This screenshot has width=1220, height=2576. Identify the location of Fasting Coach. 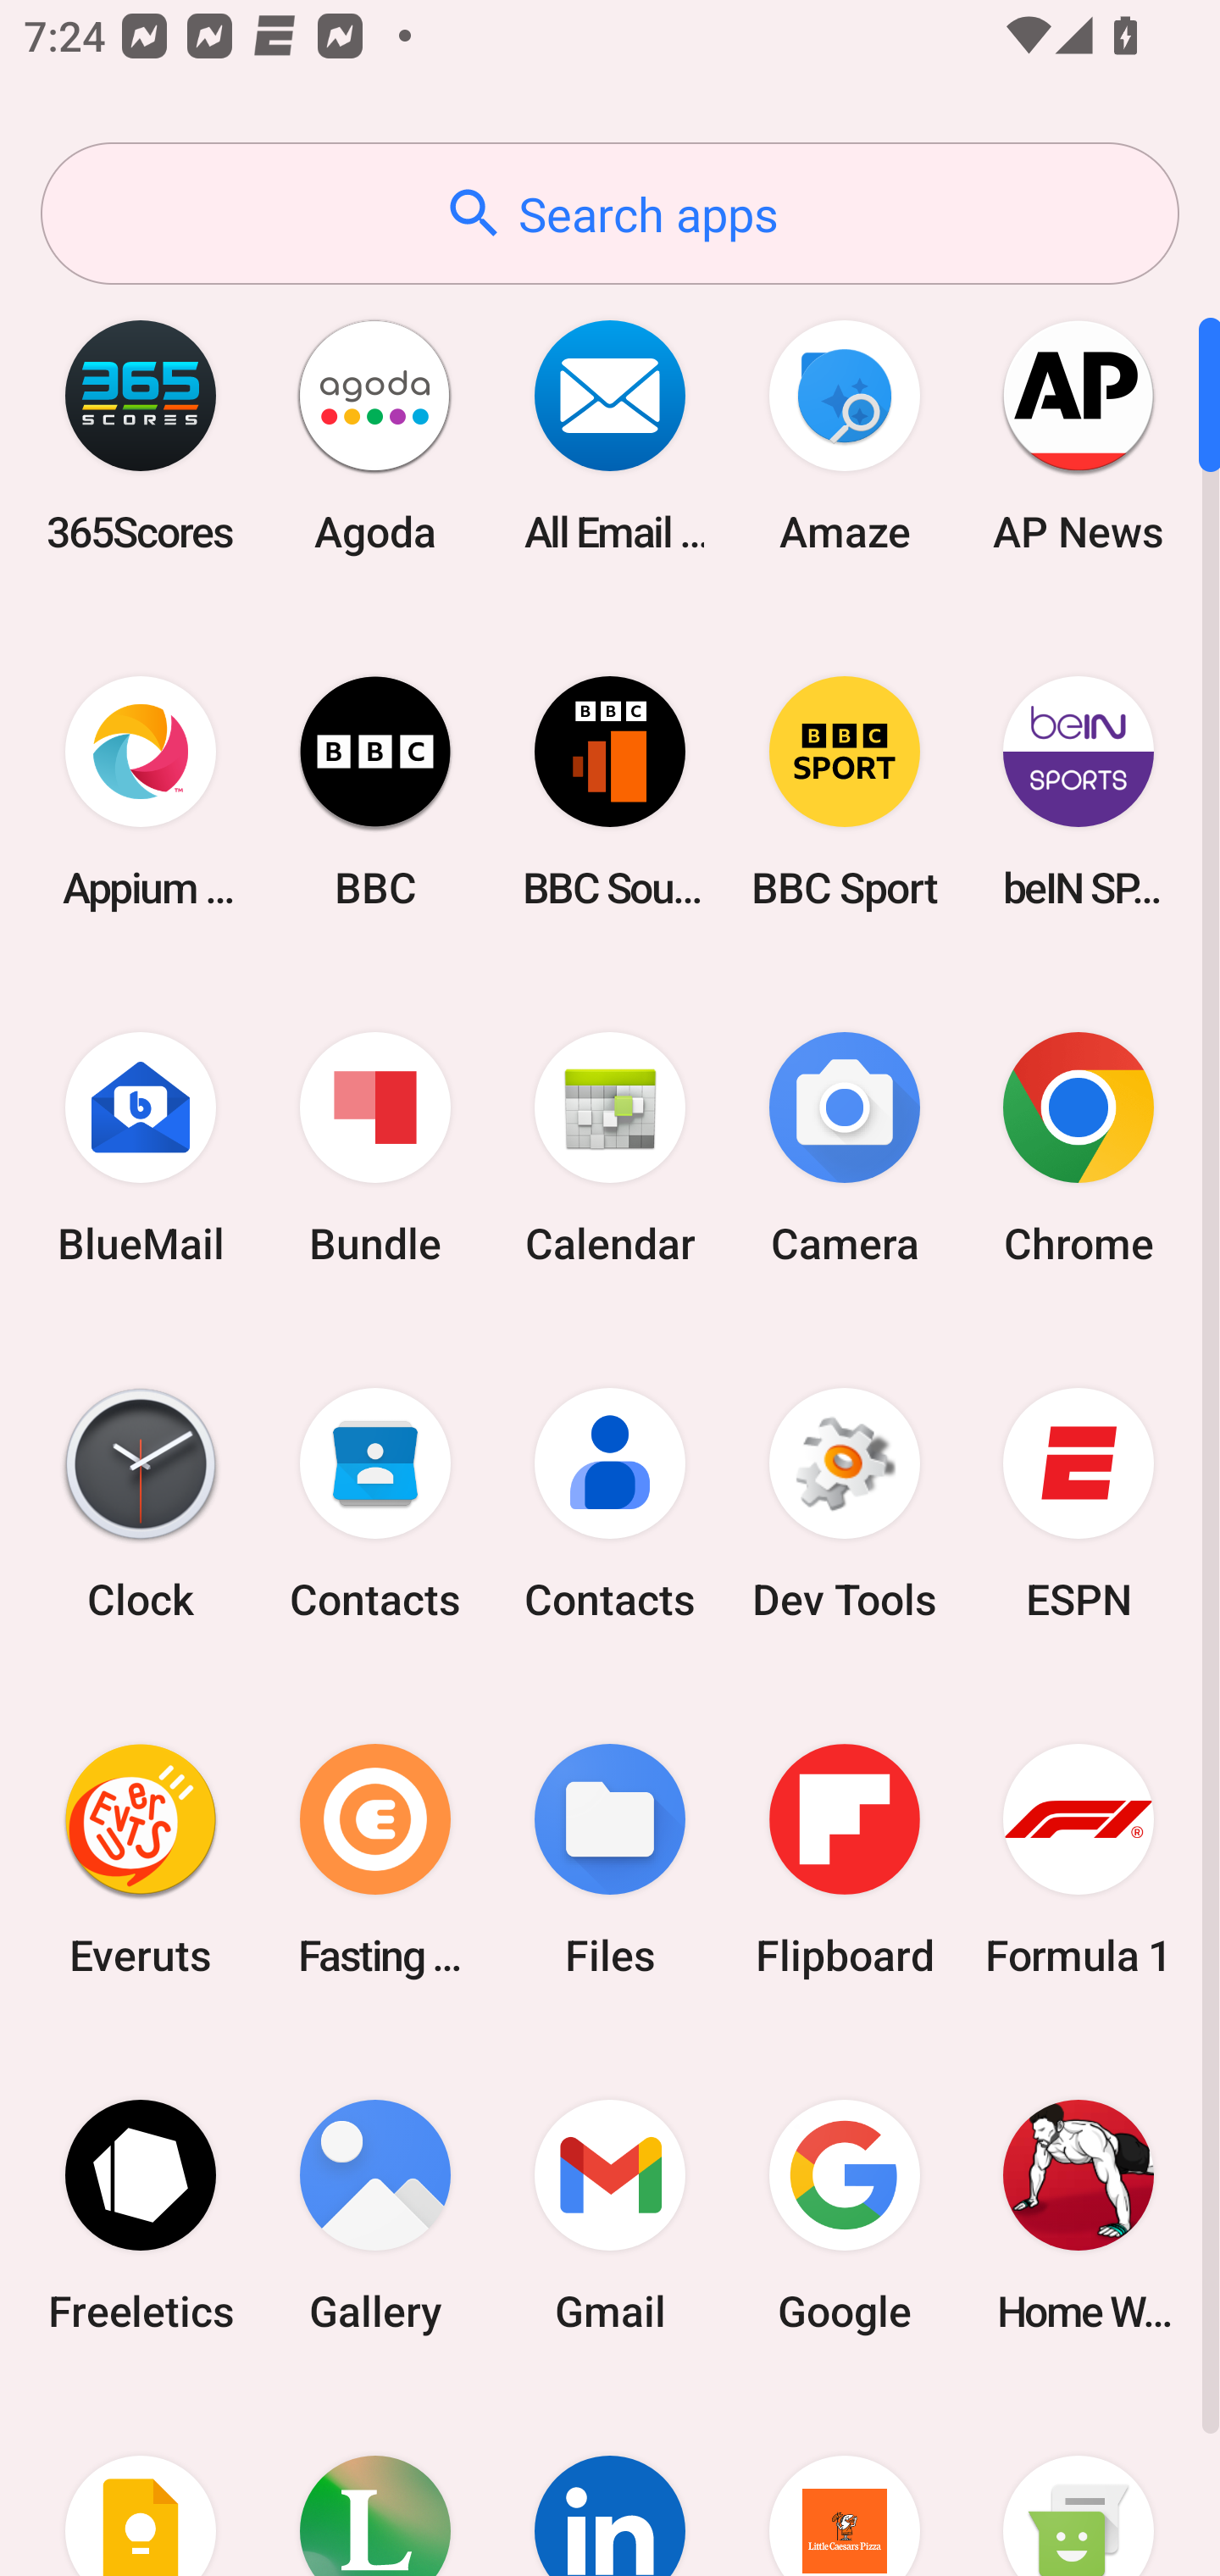
(375, 1859).